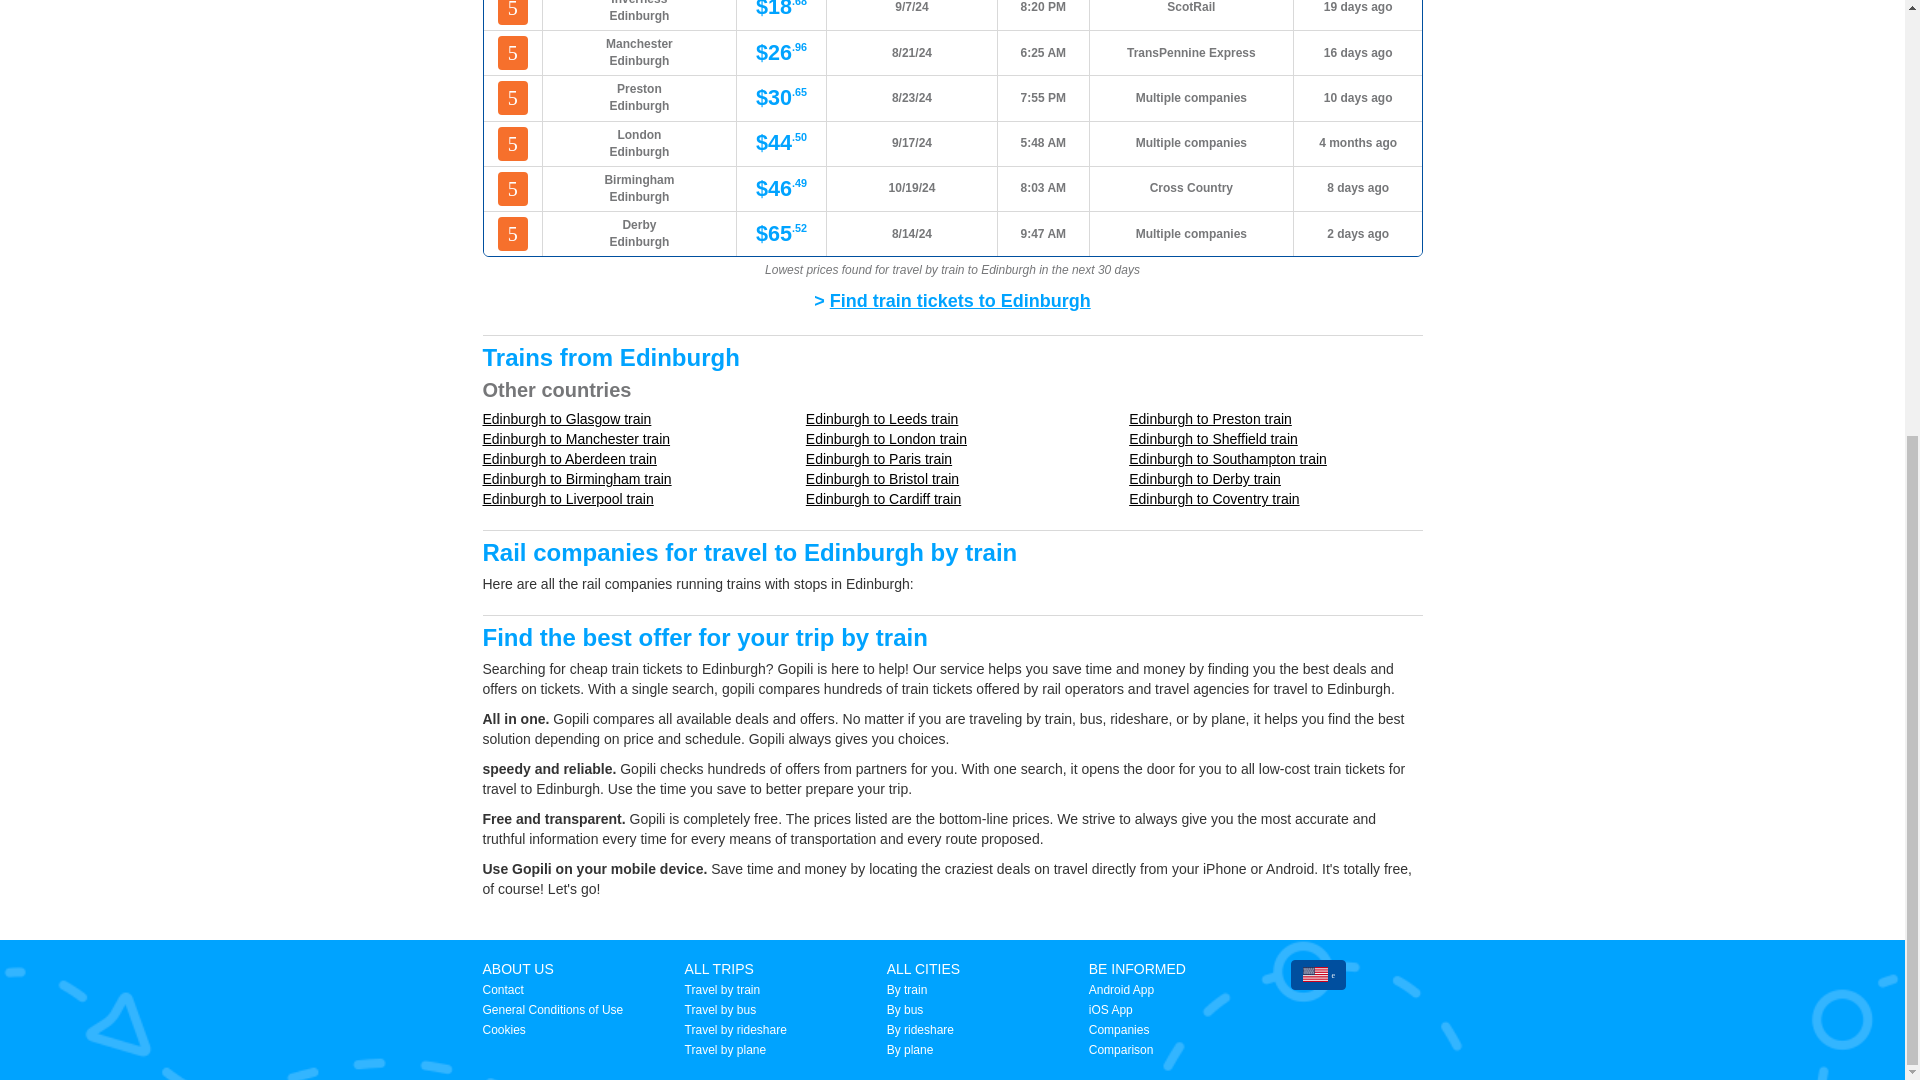 The image size is (1920, 1080). I want to click on Cookies, so click(502, 1029).